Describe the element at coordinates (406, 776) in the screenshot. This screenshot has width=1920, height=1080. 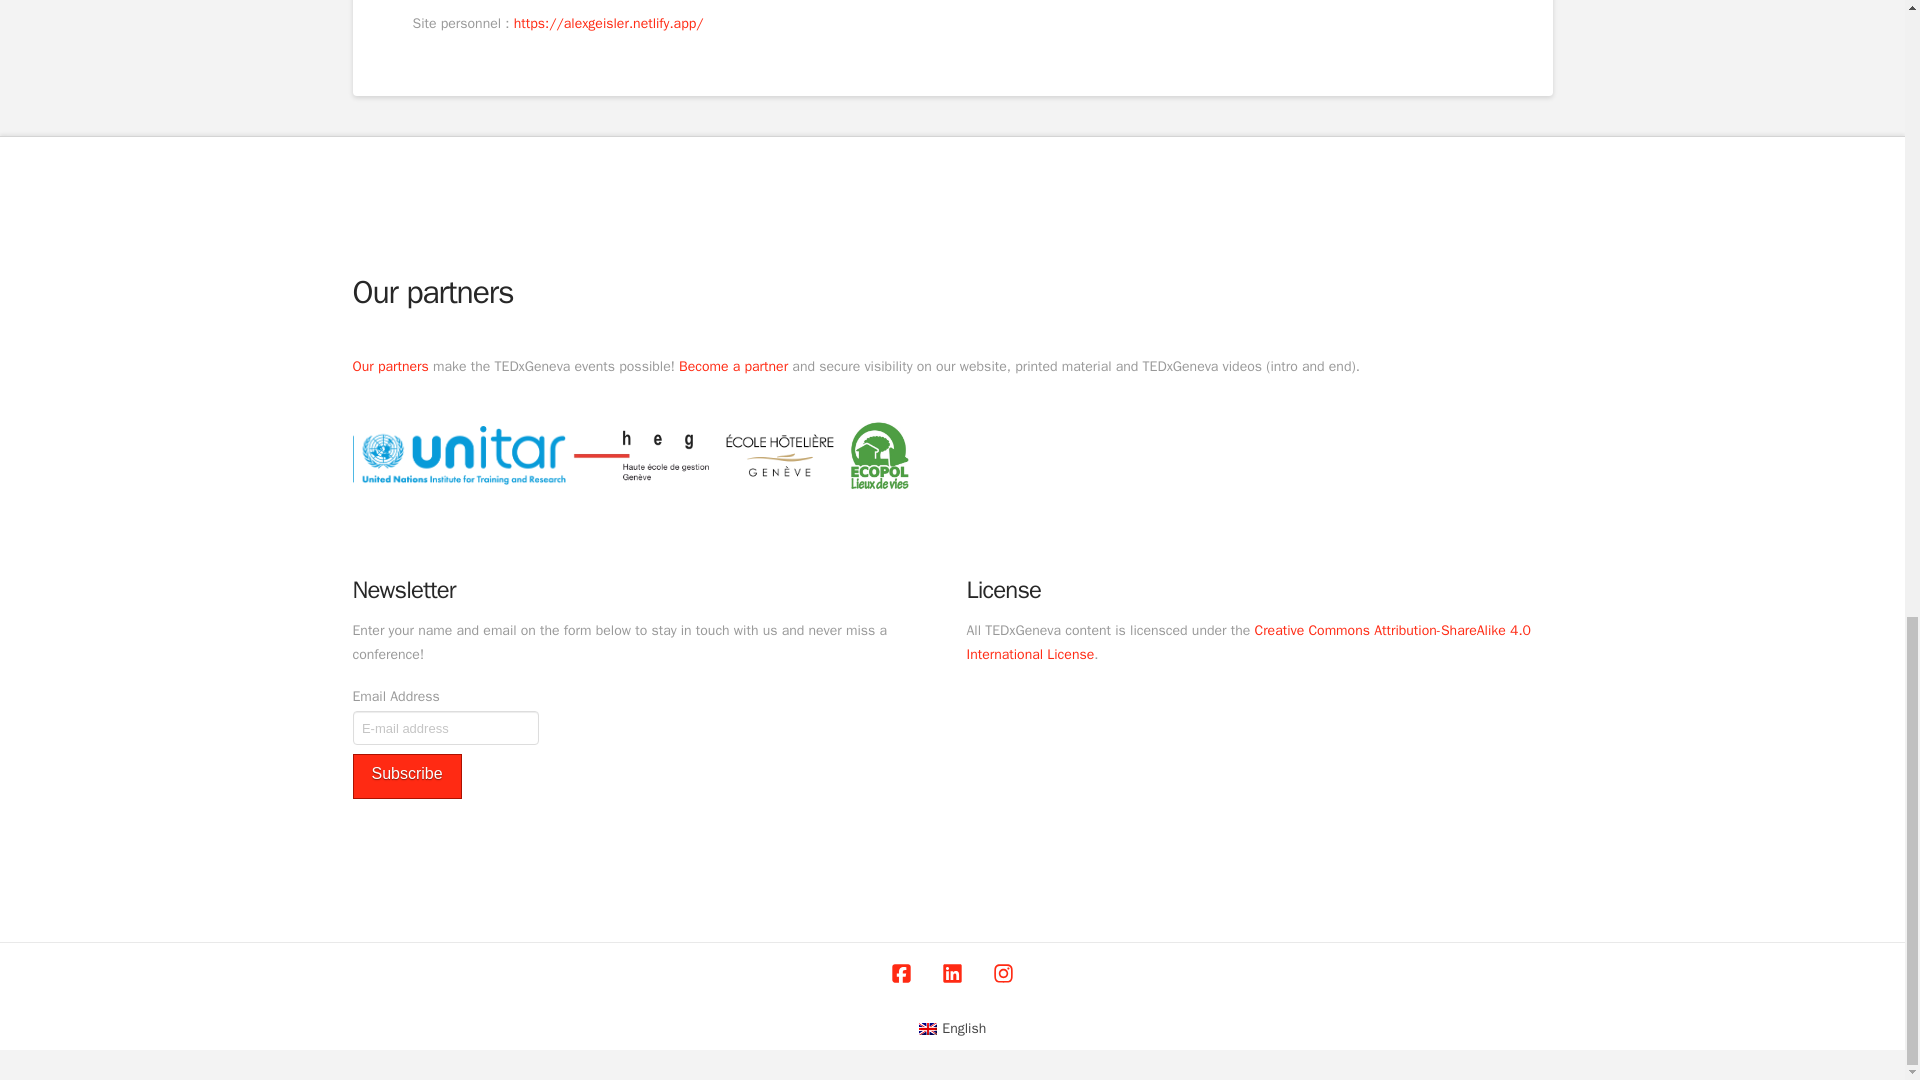
I see `Subscribe` at that location.